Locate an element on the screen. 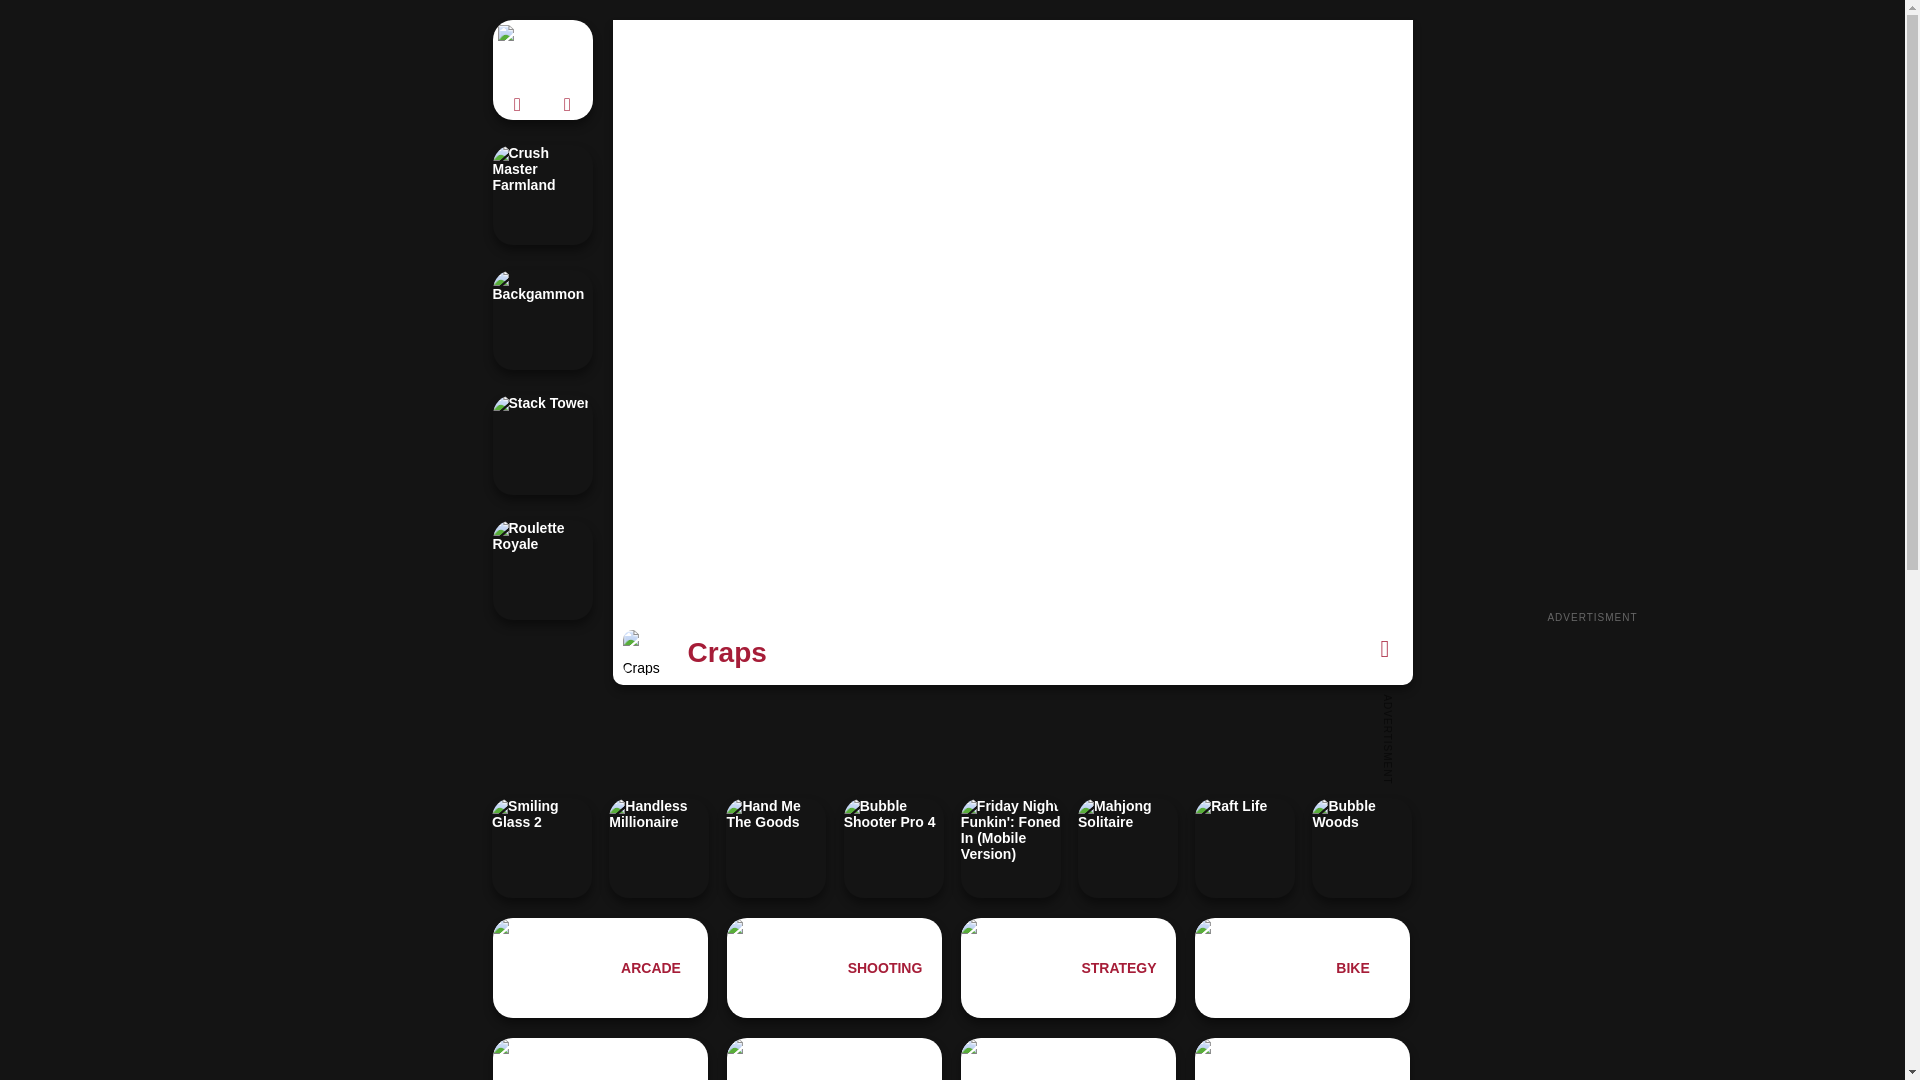 The height and width of the screenshot is (1080, 1920). MISC is located at coordinates (1068, 1058).